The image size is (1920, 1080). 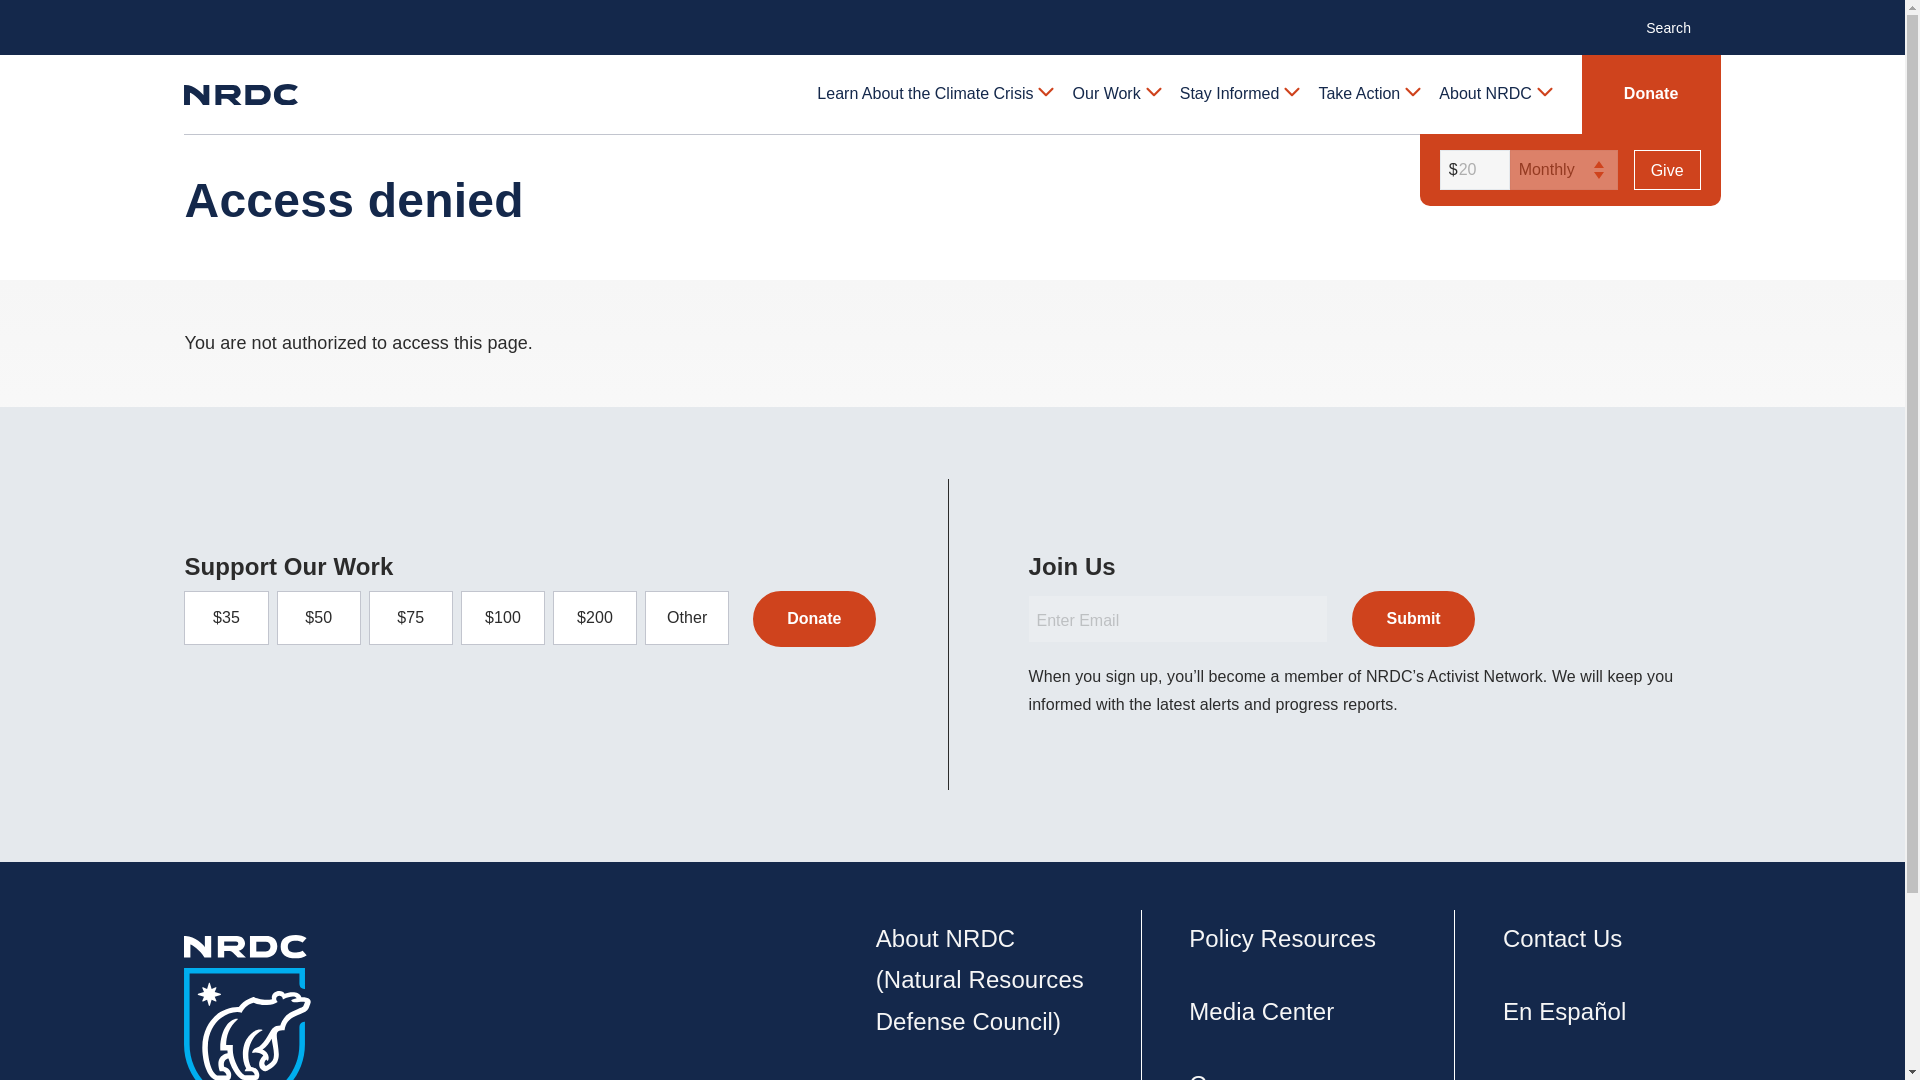 What do you see at coordinates (1678, 26) in the screenshot?
I see `Search` at bounding box center [1678, 26].